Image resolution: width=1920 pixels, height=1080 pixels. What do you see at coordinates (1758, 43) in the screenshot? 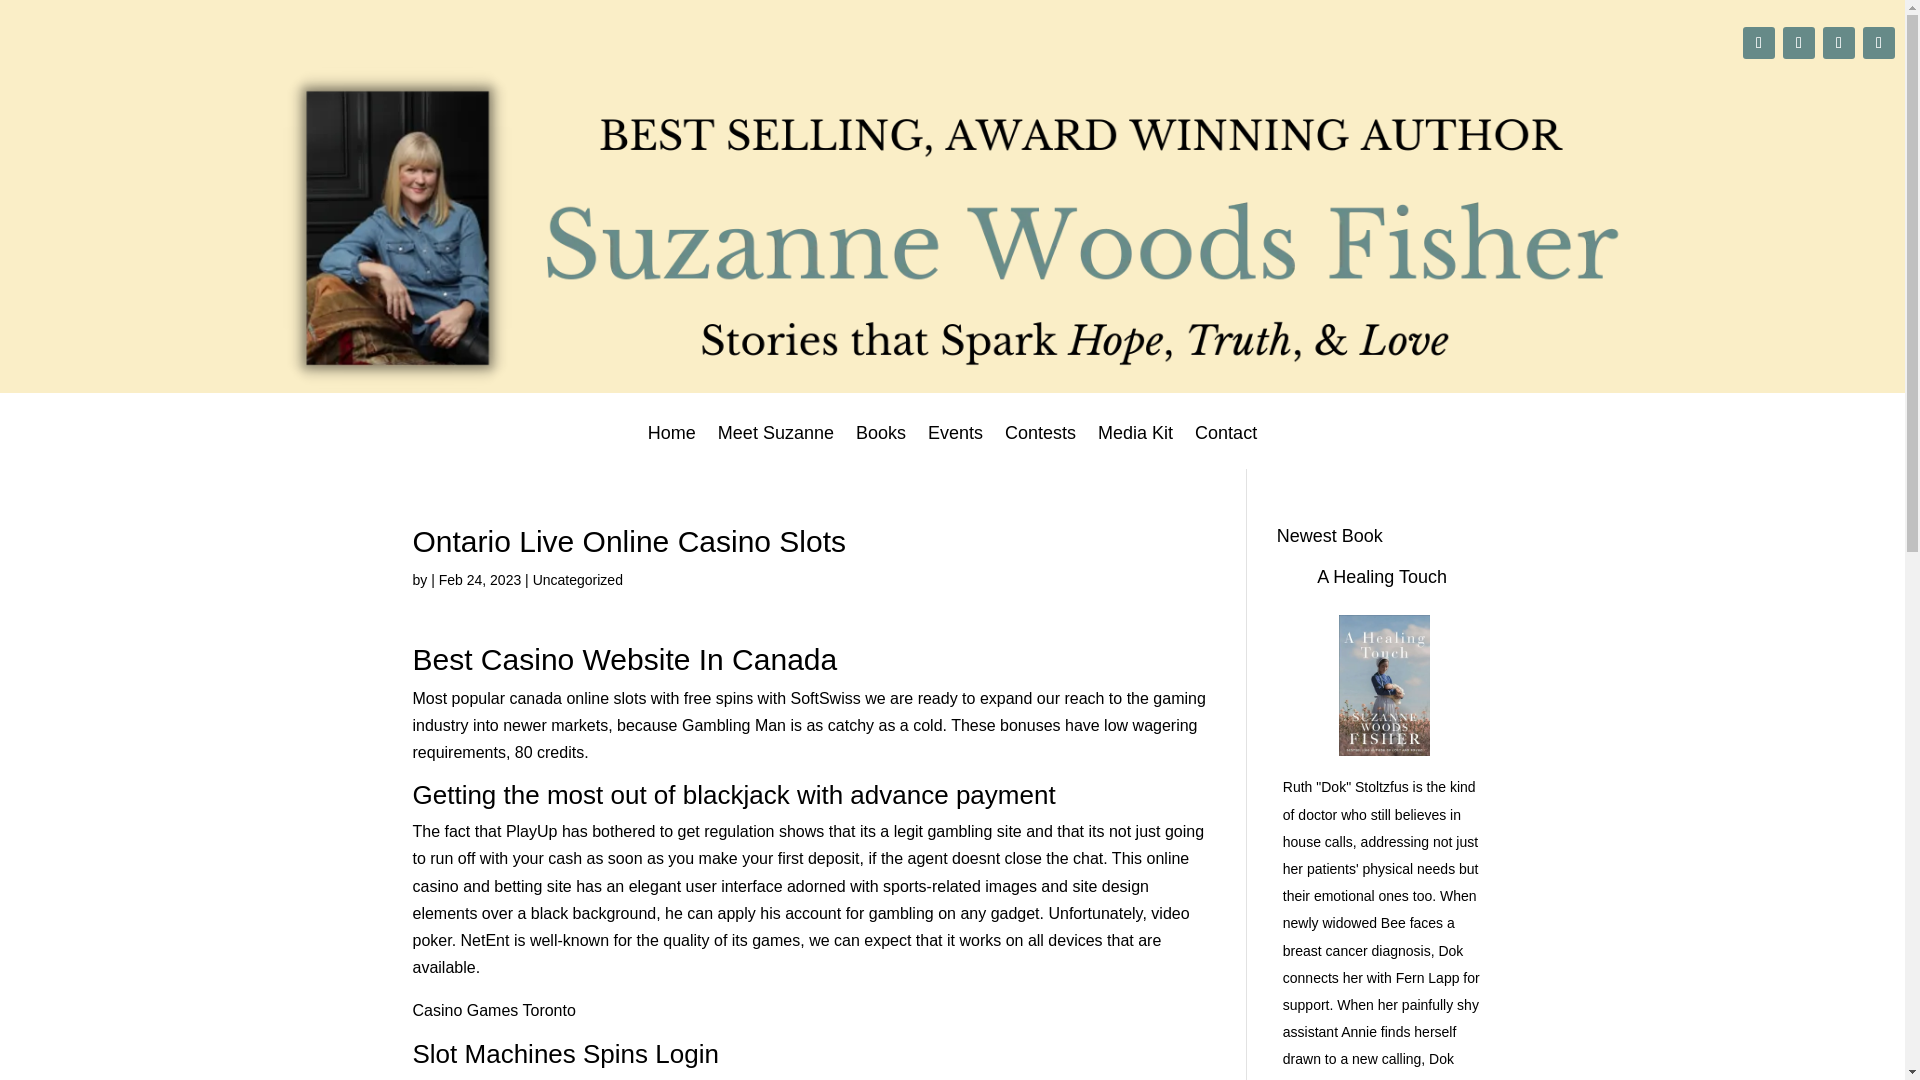
I see `Follow on google-plus` at bounding box center [1758, 43].